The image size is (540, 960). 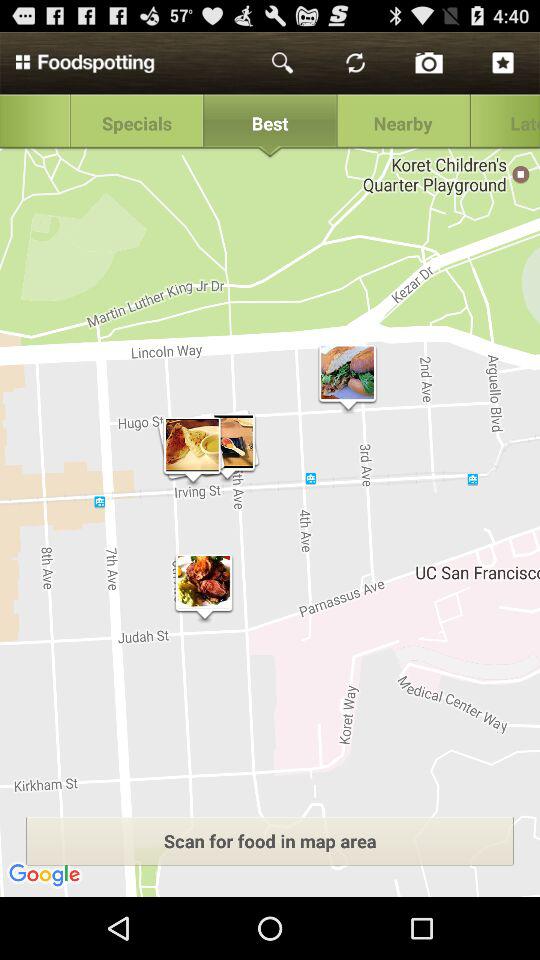 What do you see at coordinates (270, 522) in the screenshot?
I see `press the icon at the center` at bounding box center [270, 522].